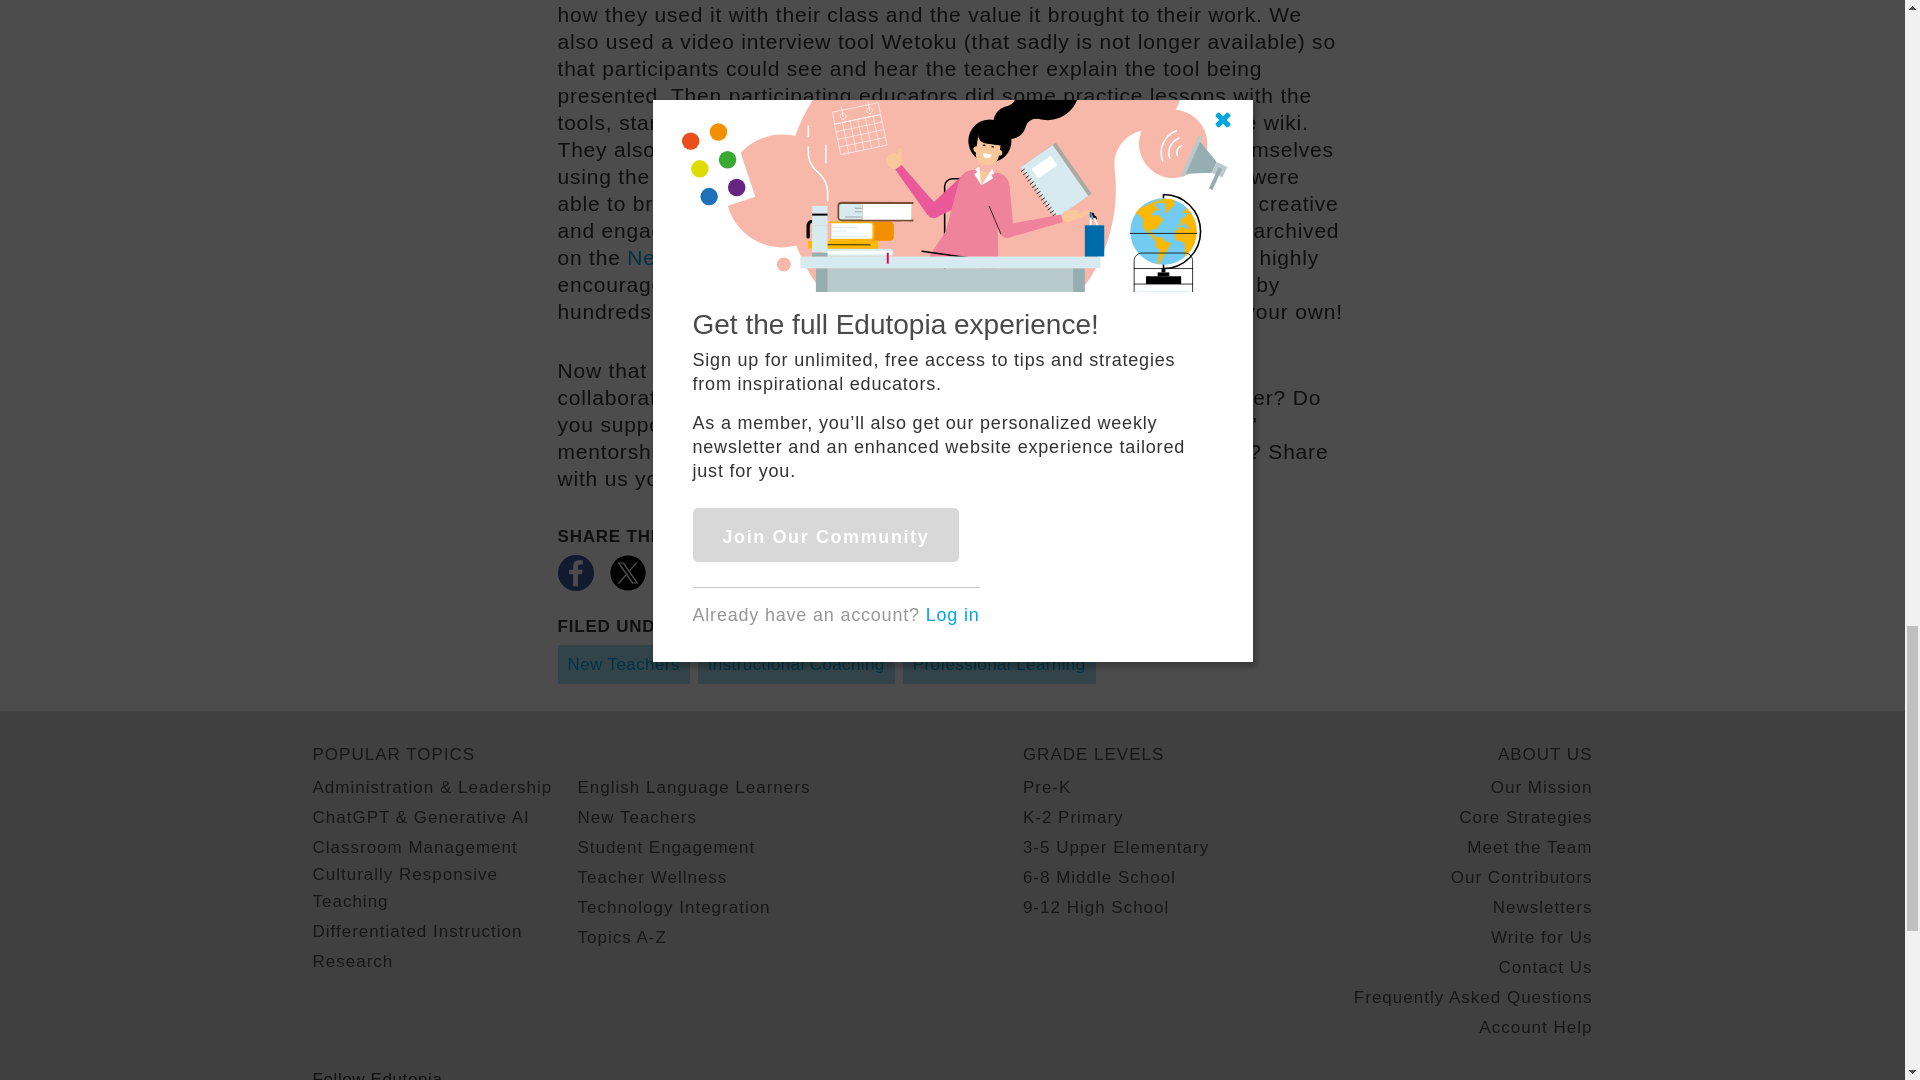 Image resolution: width=1920 pixels, height=1080 pixels. What do you see at coordinates (796, 664) in the screenshot?
I see `Instructional Coaching` at bounding box center [796, 664].